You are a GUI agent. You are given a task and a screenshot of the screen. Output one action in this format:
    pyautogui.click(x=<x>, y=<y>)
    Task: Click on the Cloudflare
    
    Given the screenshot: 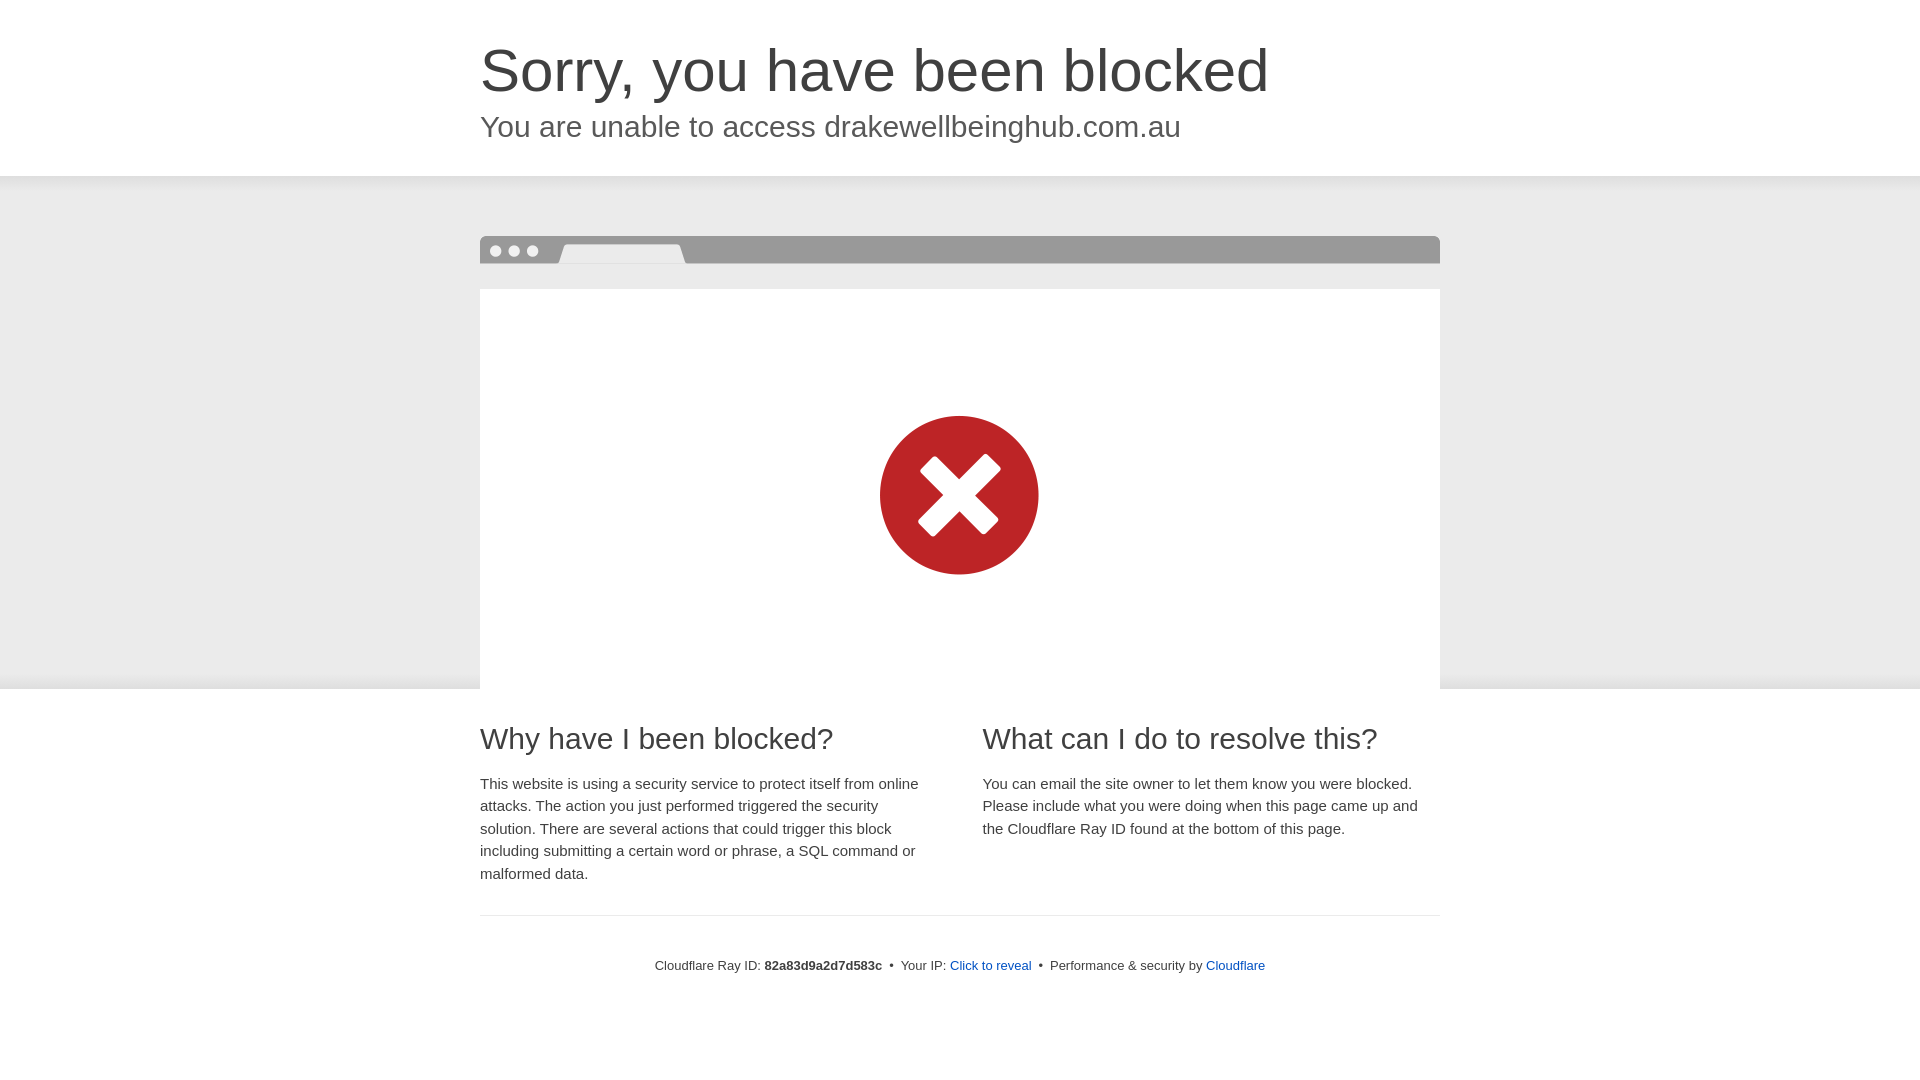 What is the action you would take?
    pyautogui.click(x=1236, y=966)
    